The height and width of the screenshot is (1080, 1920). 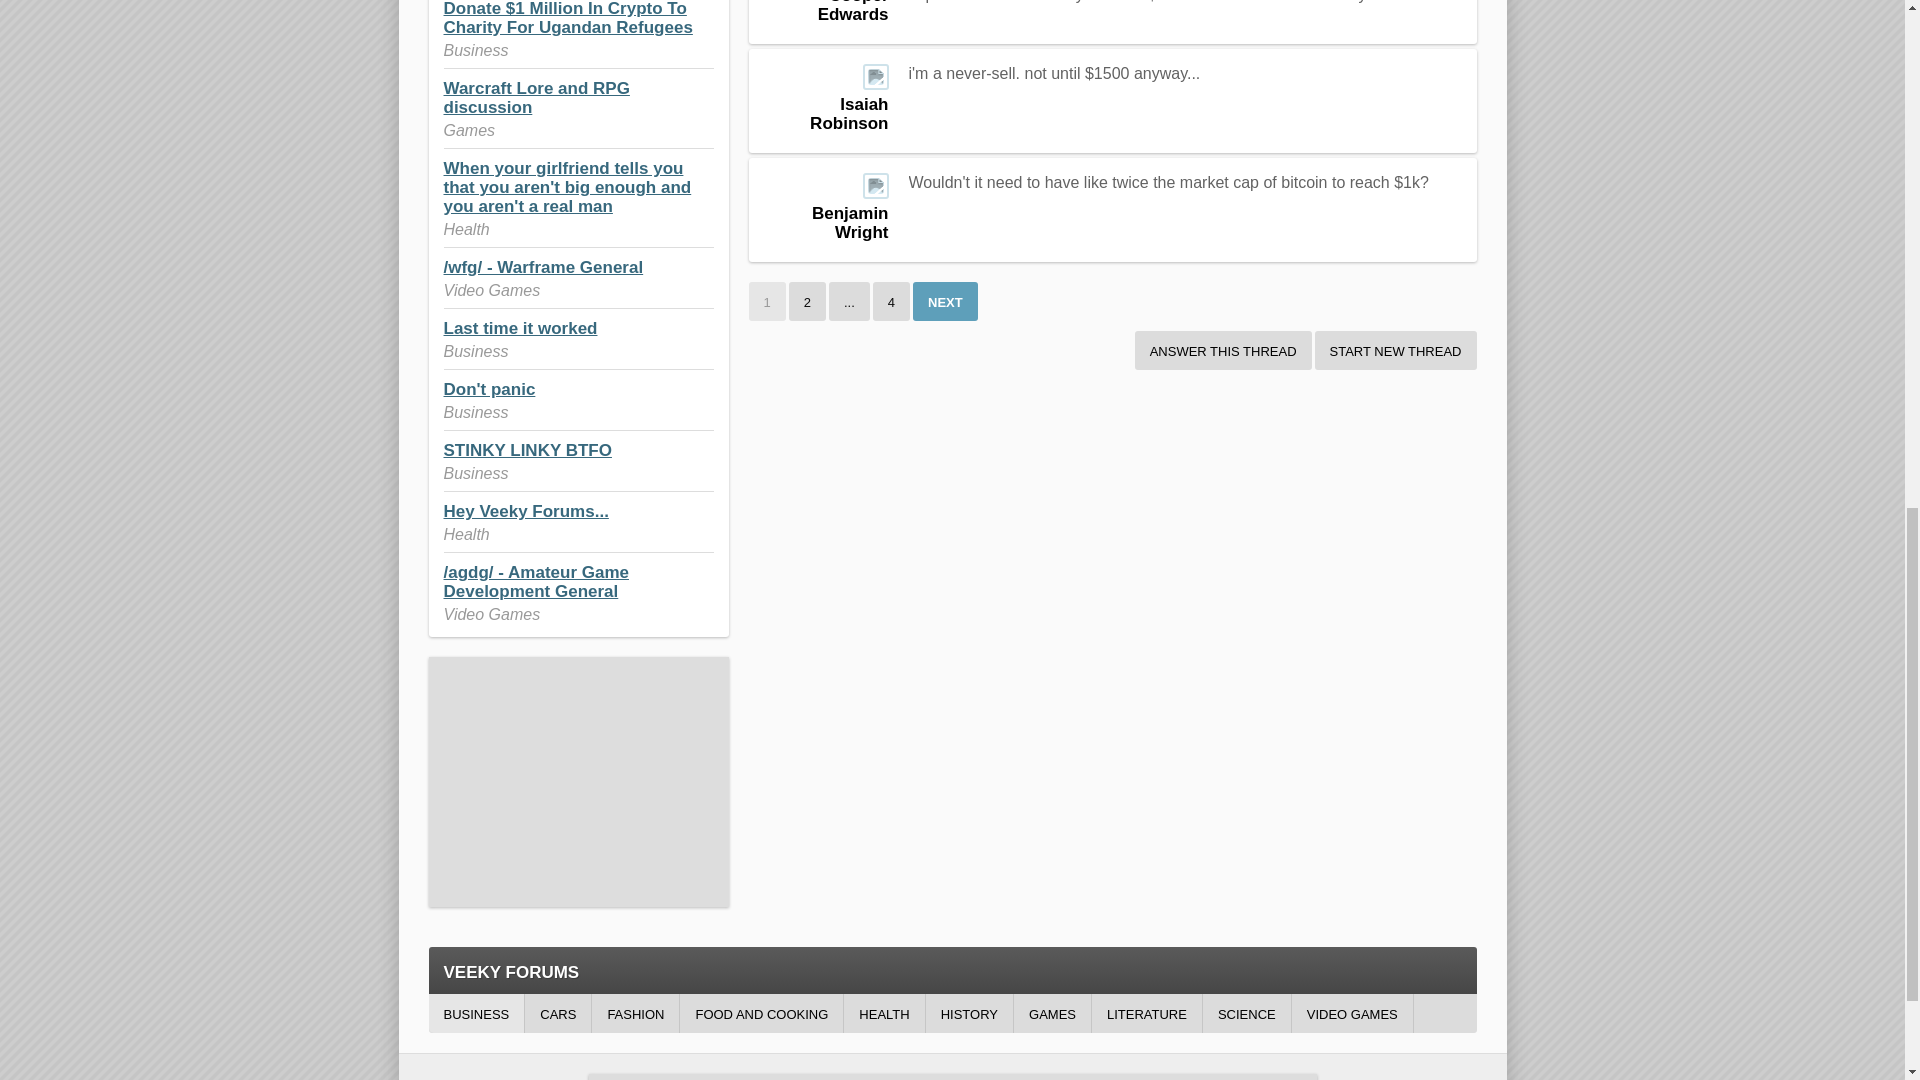 I want to click on NEXT, so click(x=945, y=300).